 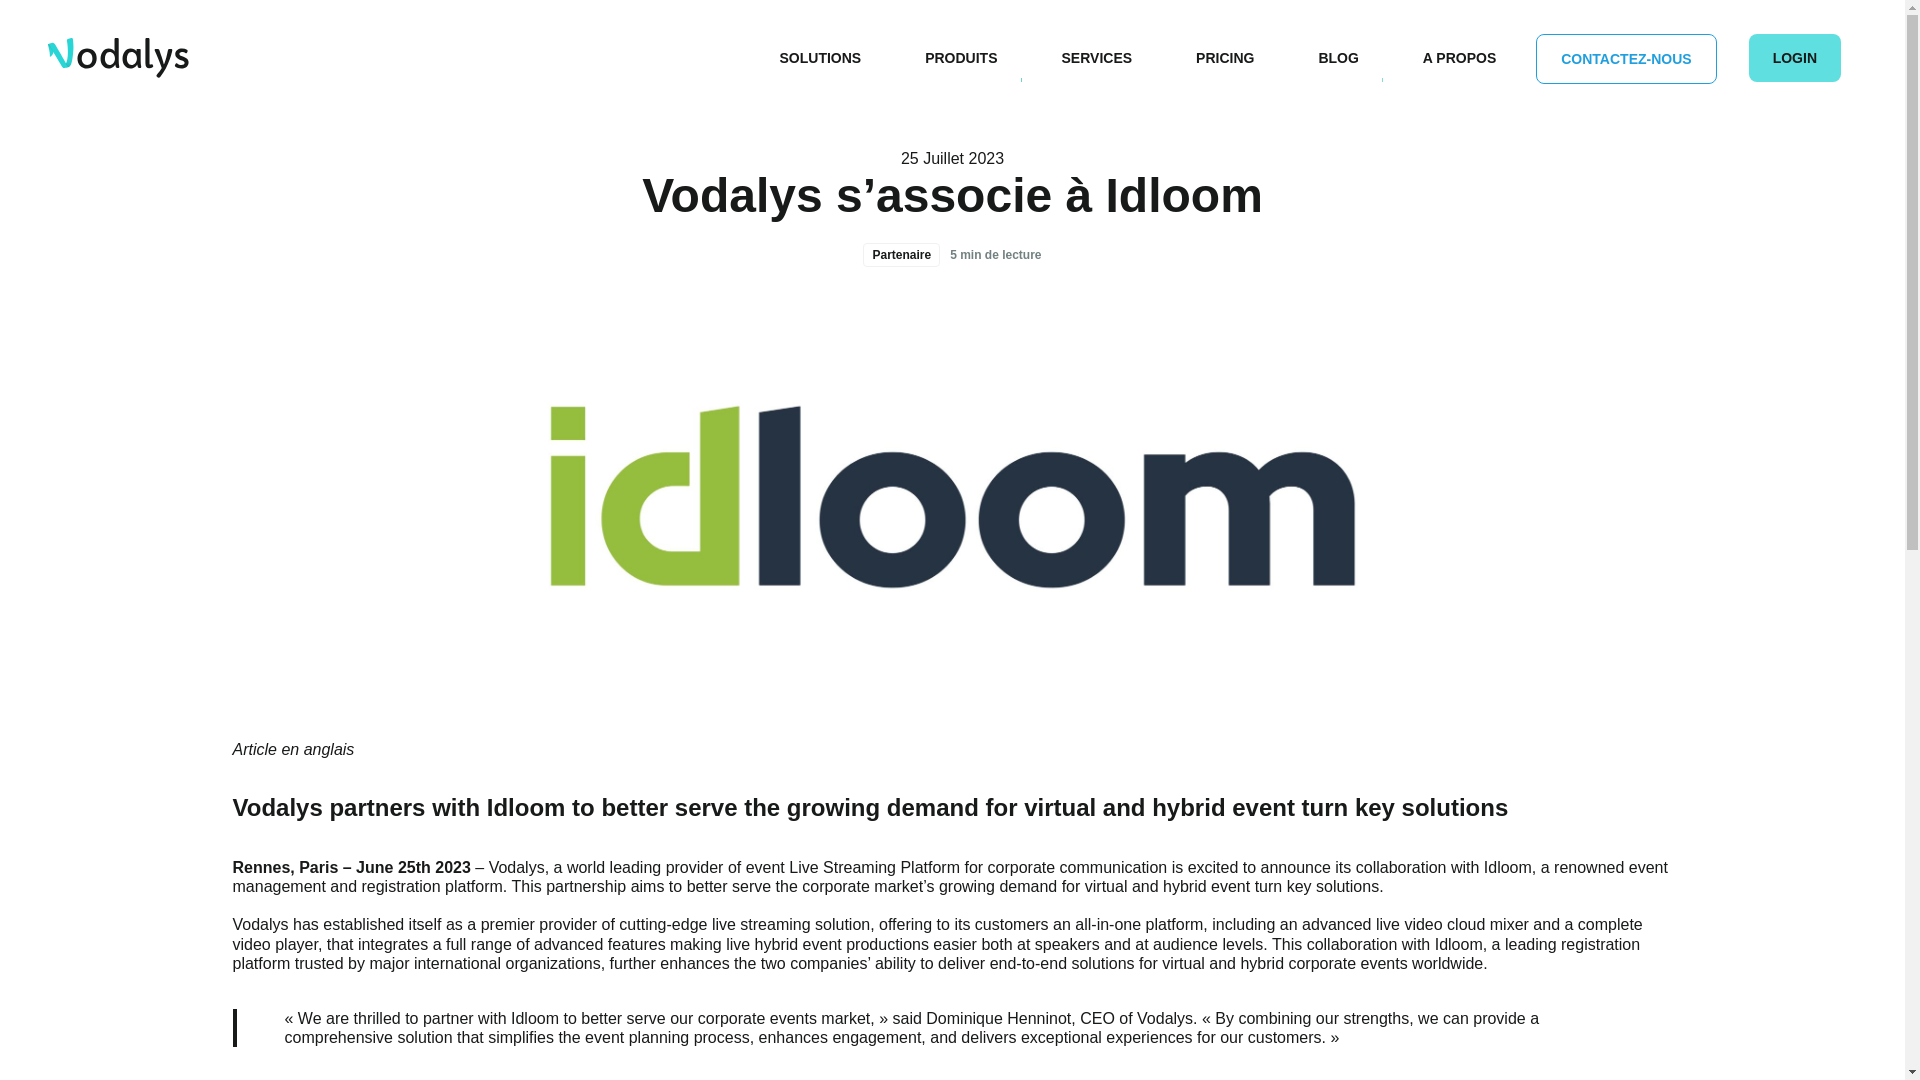 What do you see at coordinates (820, 58) in the screenshot?
I see `SOLUTIONS` at bounding box center [820, 58].